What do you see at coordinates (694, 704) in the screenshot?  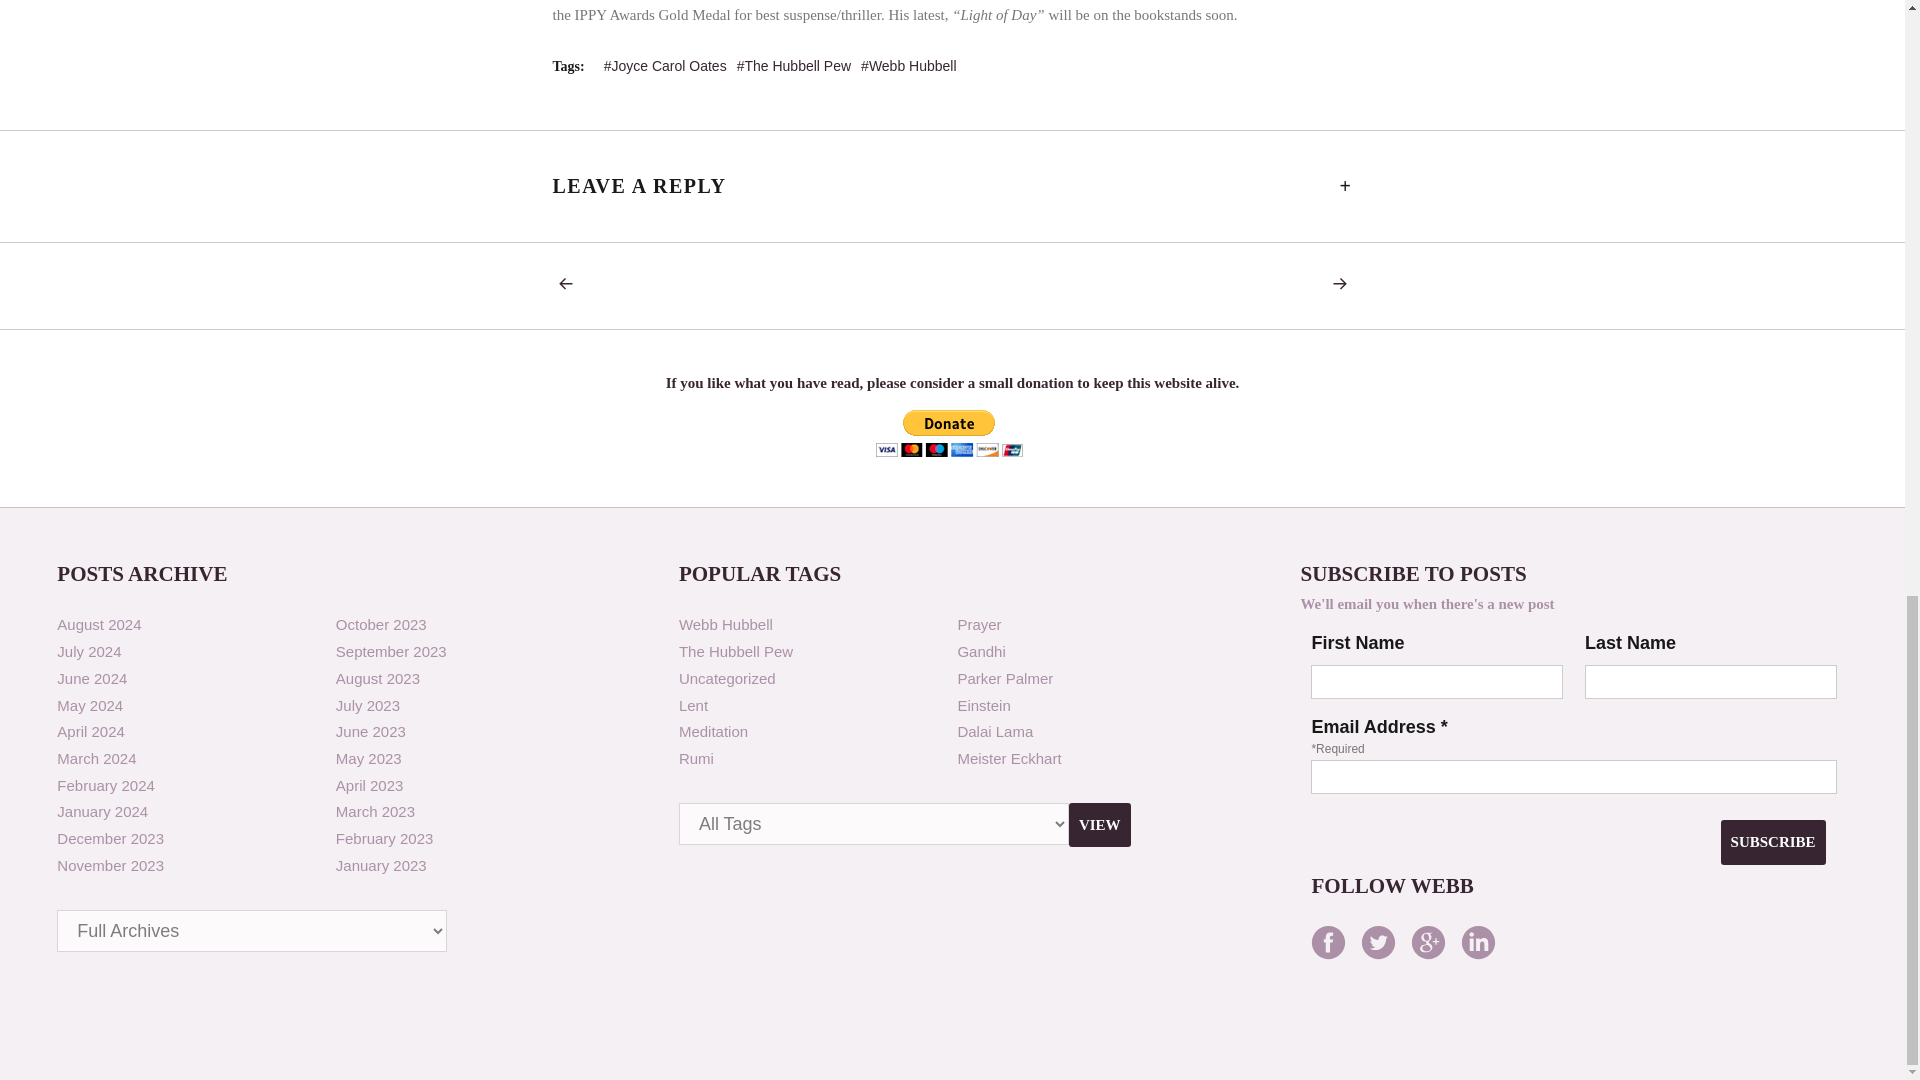 I see `Lent Tag` at bounding box center [694, 704].